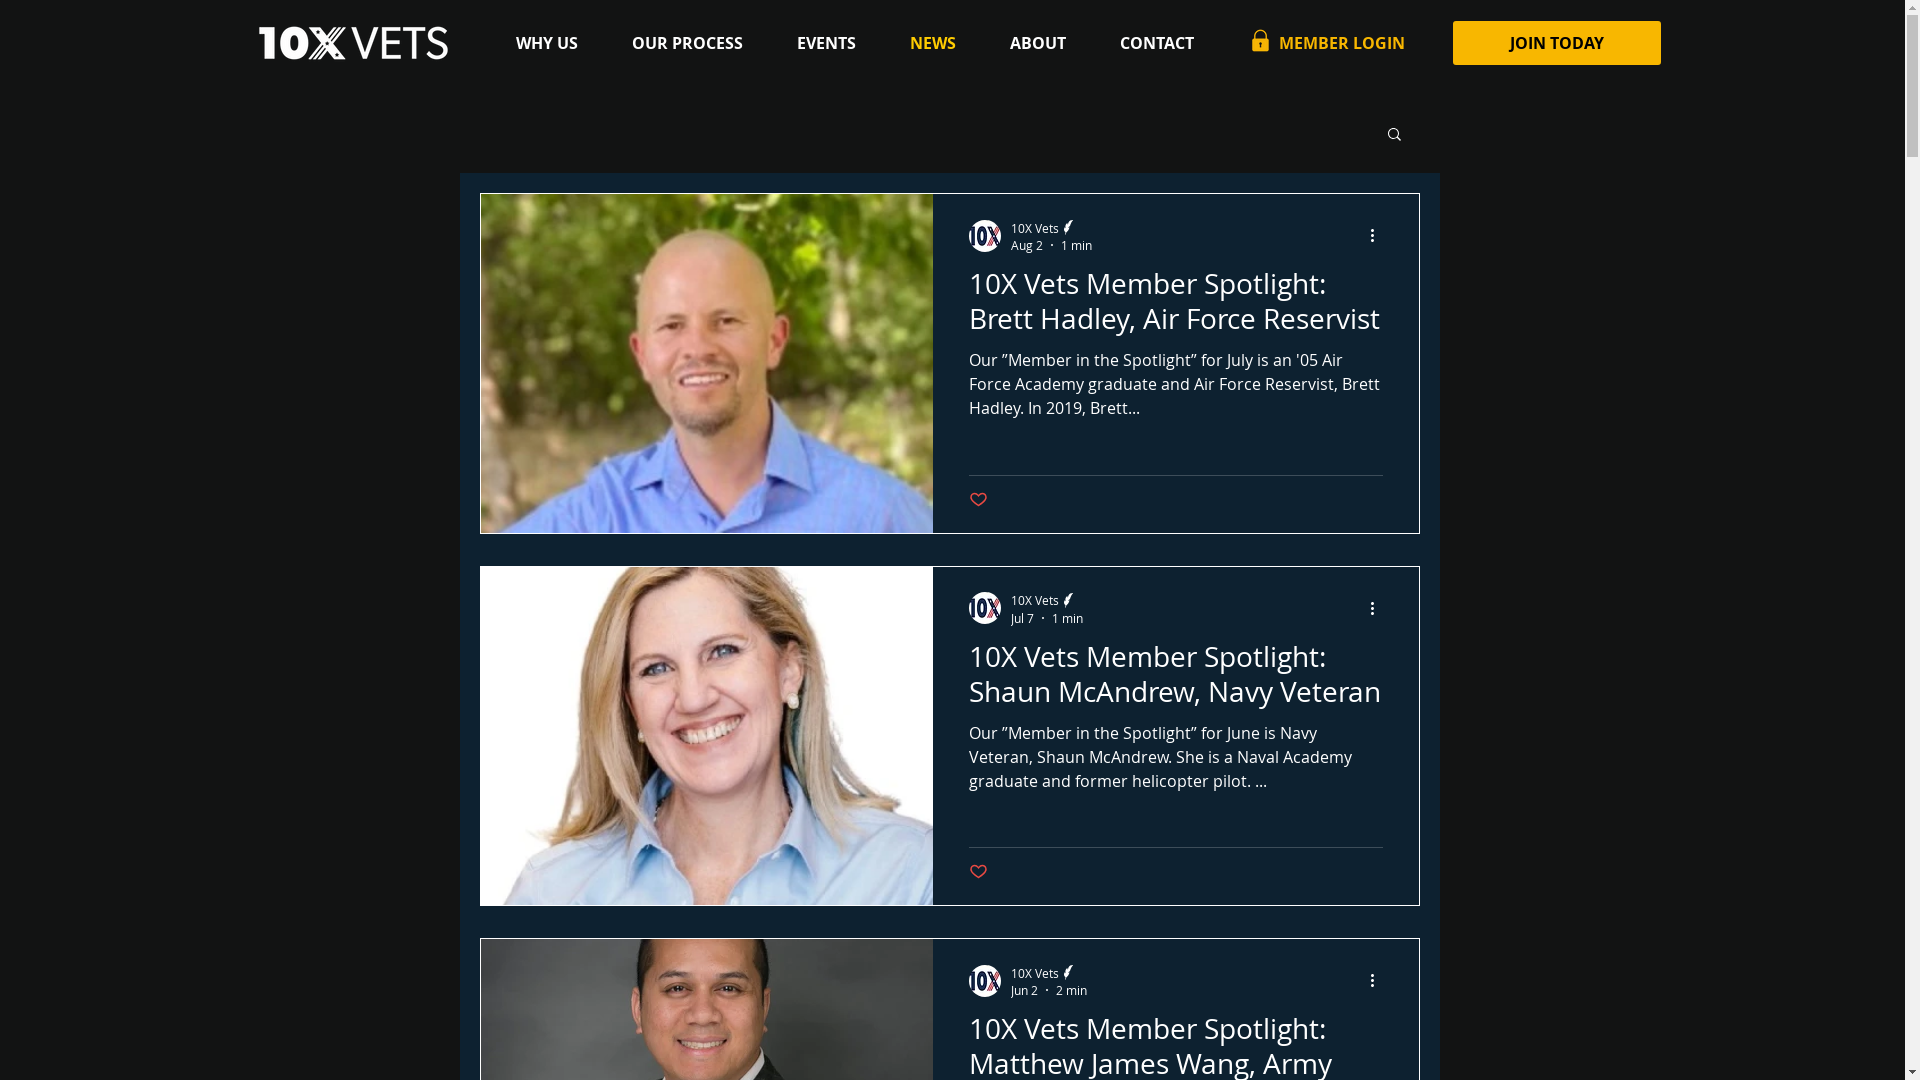 The image size is (1920, 1080). I want to click on MEMBER LOGIN, so click(1336, 43).